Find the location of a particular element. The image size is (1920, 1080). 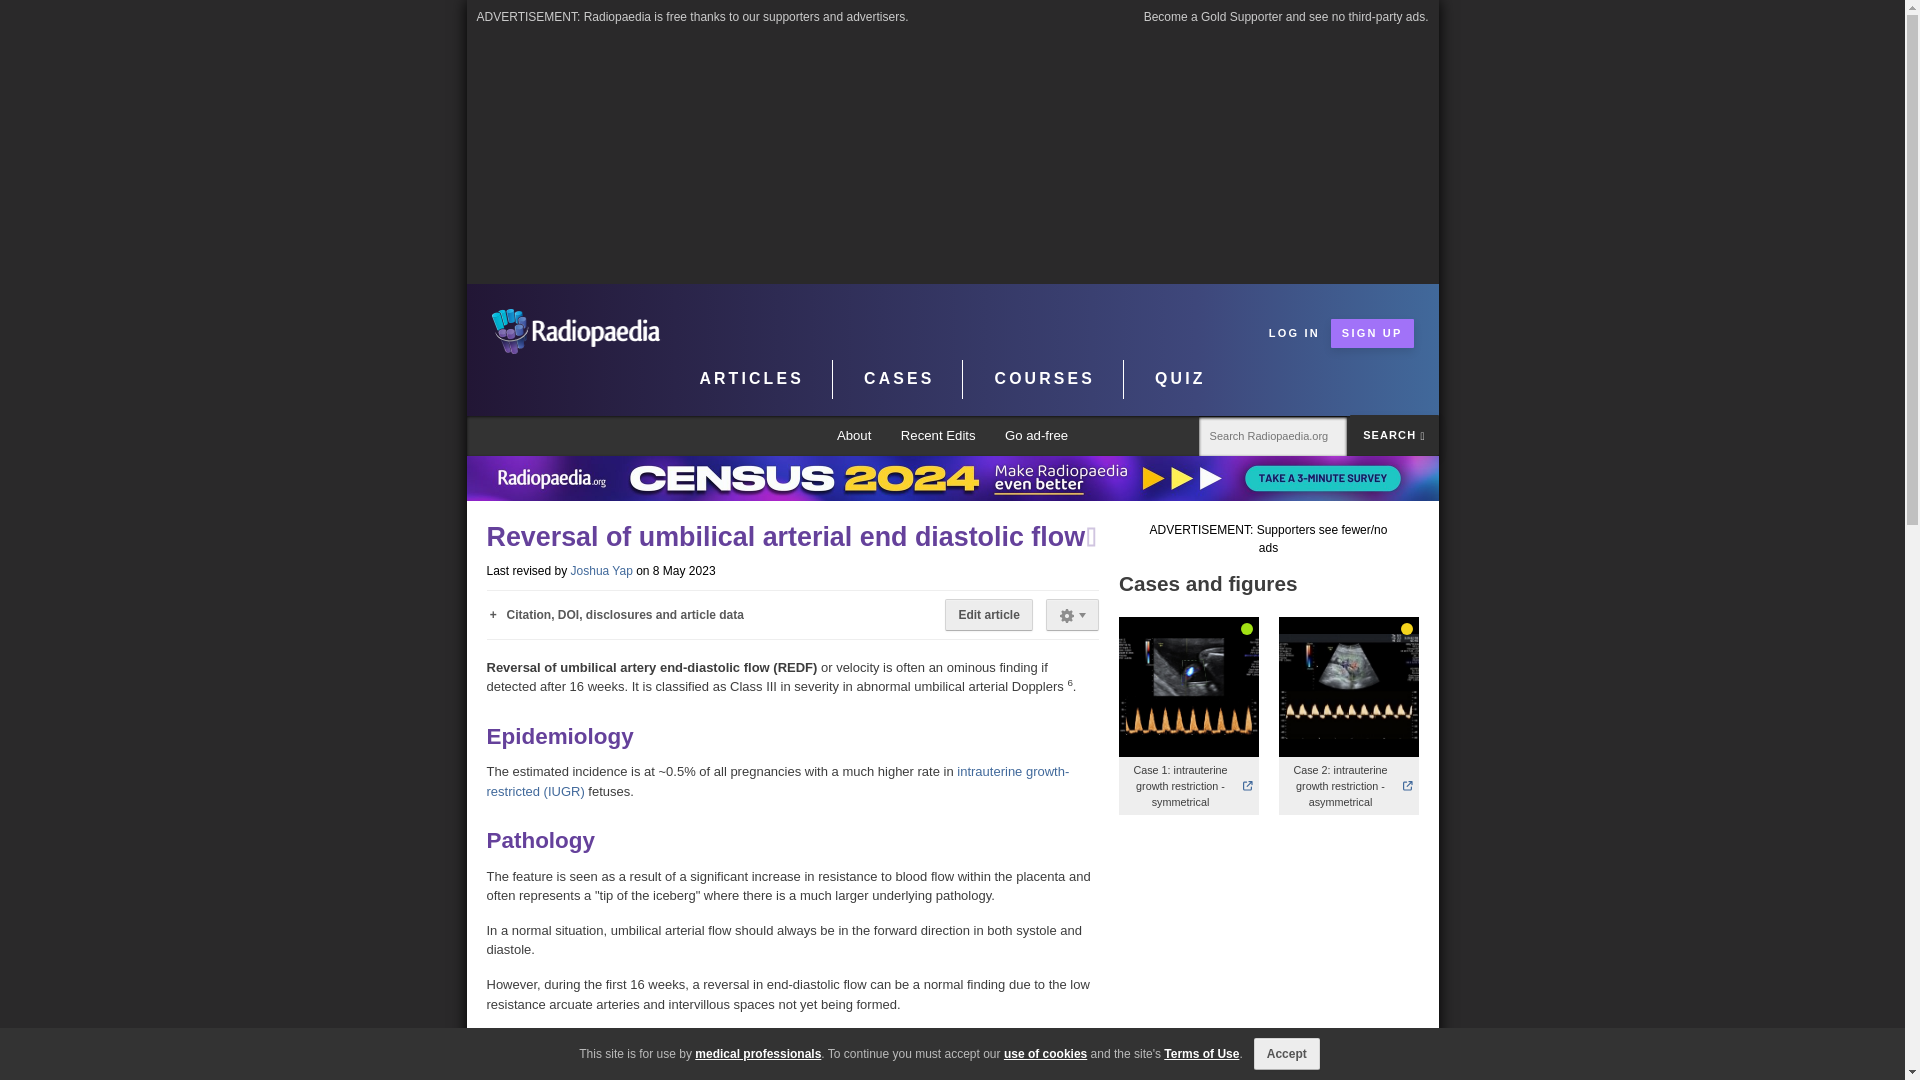

Joshua Yap is located at coordinates (602, 570).